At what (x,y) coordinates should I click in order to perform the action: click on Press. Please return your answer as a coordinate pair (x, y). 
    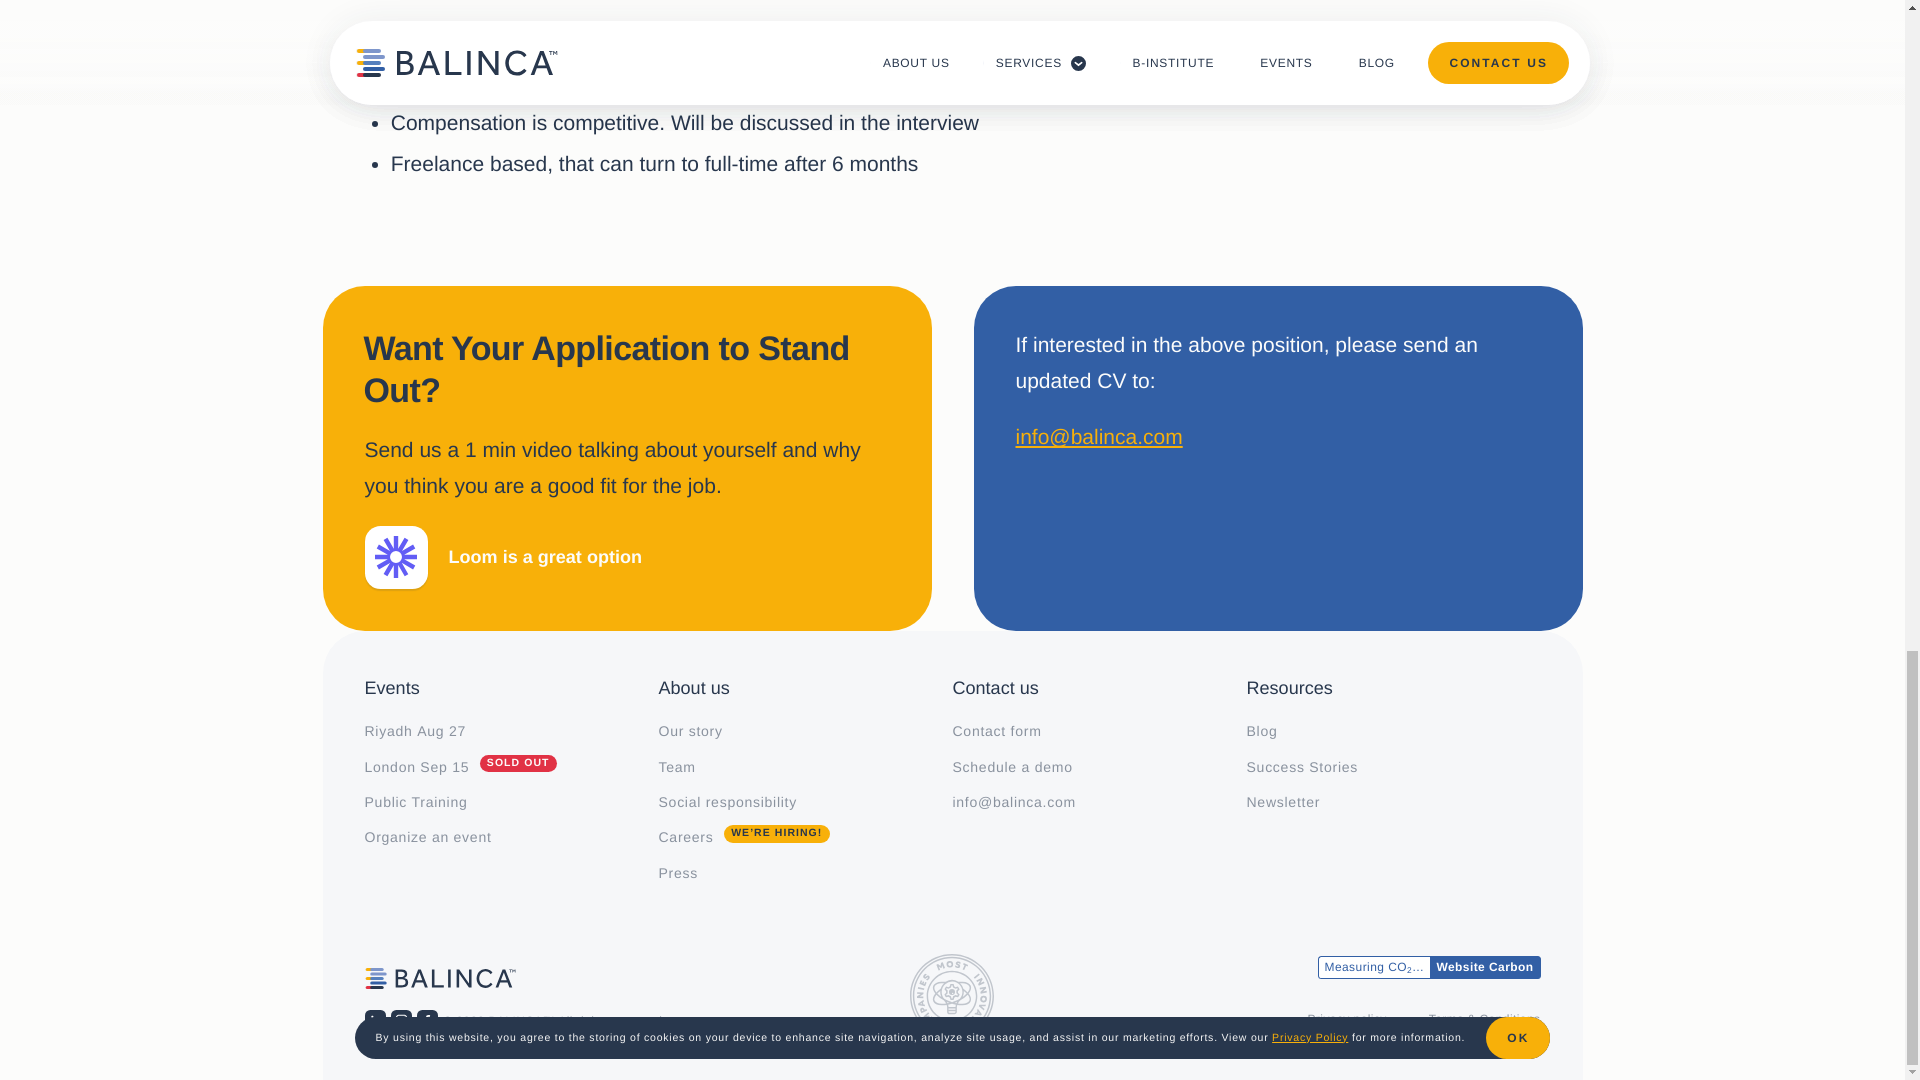
    Looking at the image, I should click on (511, 766).